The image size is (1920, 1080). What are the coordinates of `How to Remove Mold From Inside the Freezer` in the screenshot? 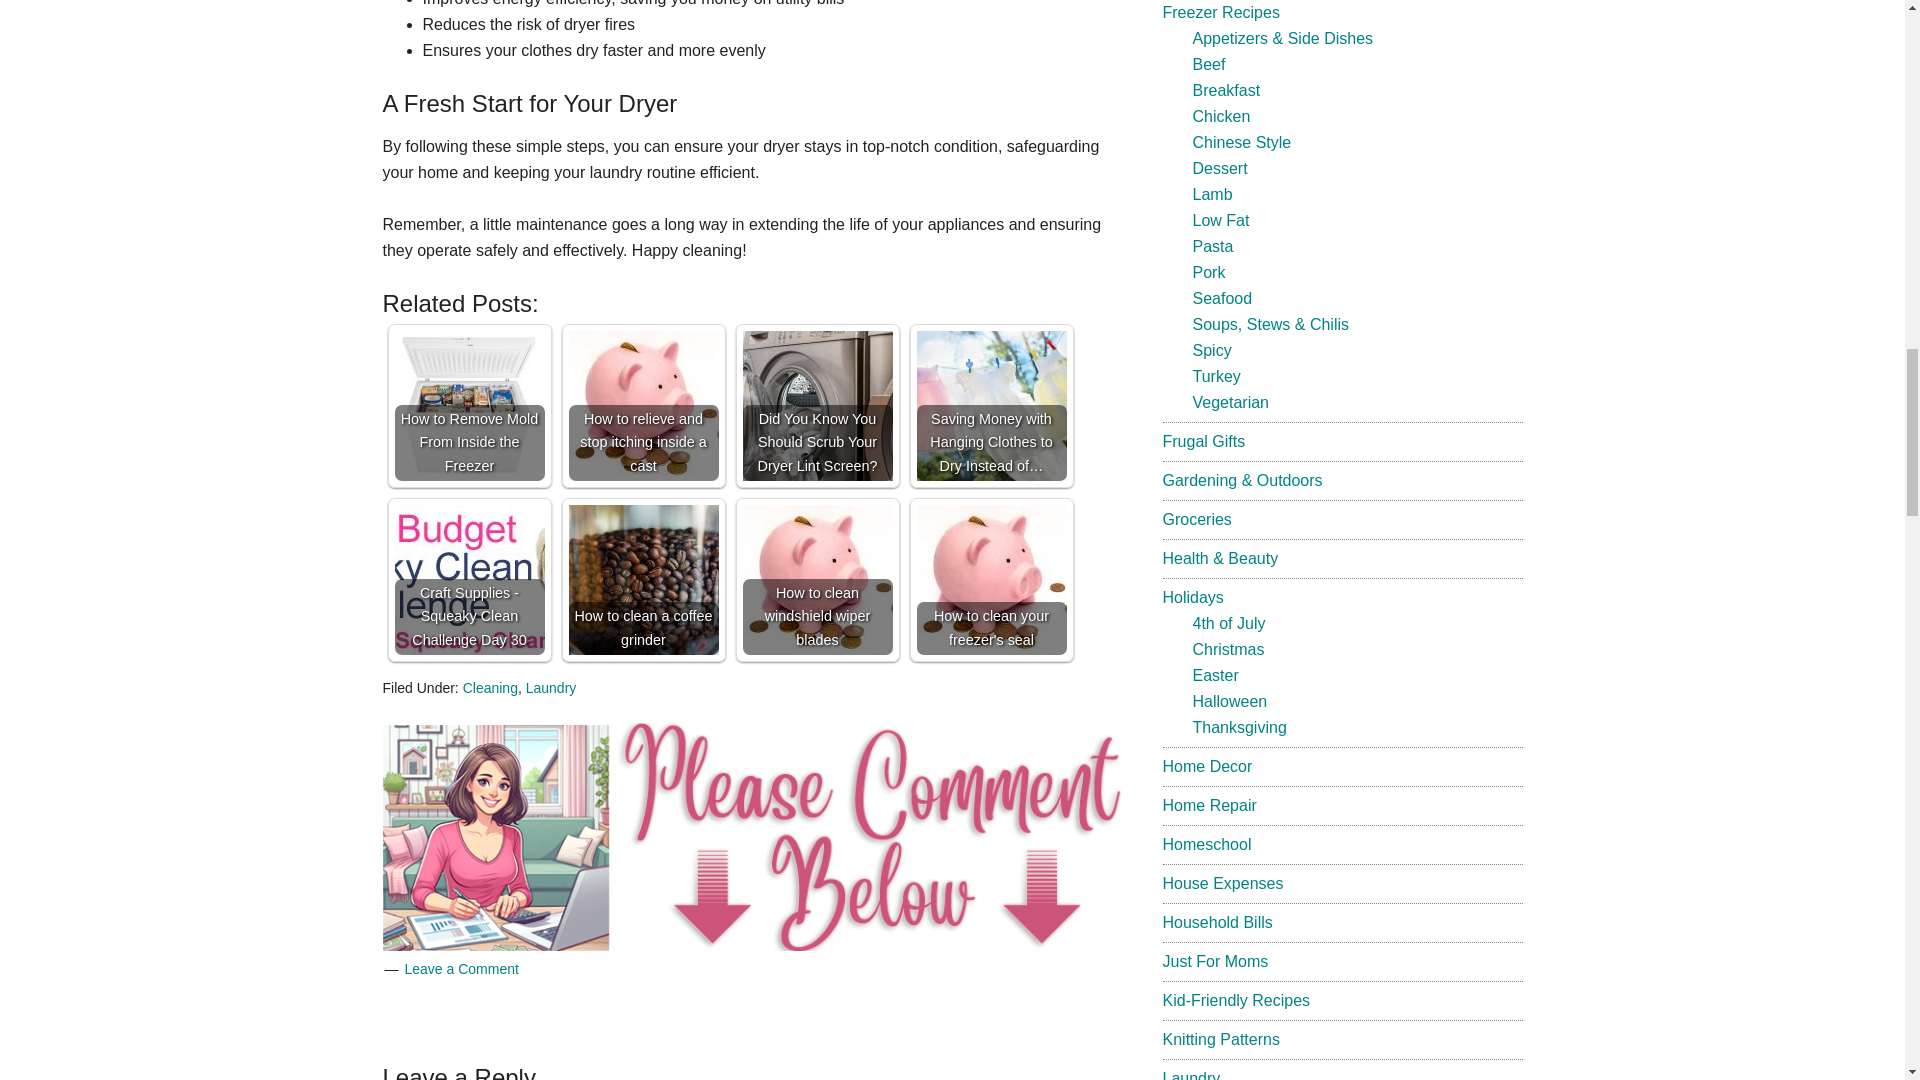 It's located at (468, 405).